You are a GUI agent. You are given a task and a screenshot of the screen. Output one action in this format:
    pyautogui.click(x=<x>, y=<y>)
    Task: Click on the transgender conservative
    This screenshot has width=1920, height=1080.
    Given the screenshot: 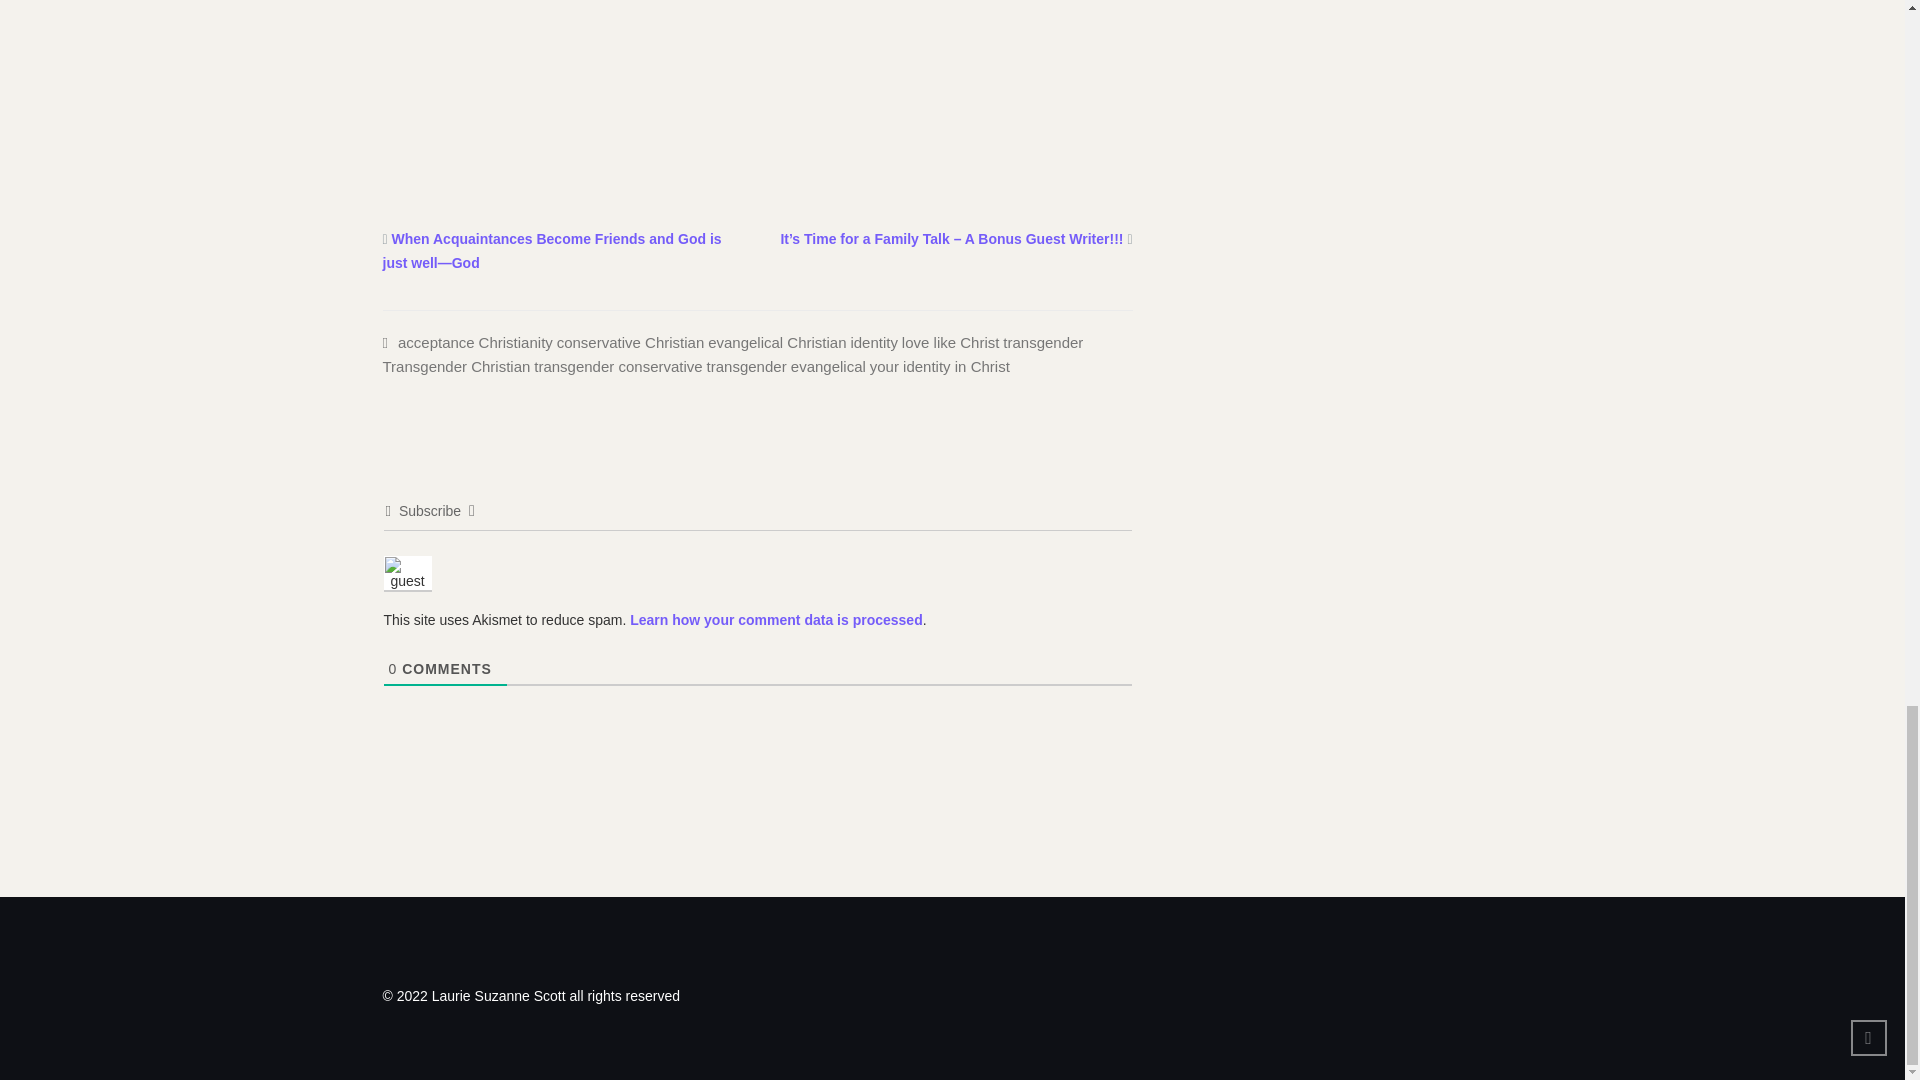 What is the action you would take?
    pyautogui.click(x=618, y=366)
    